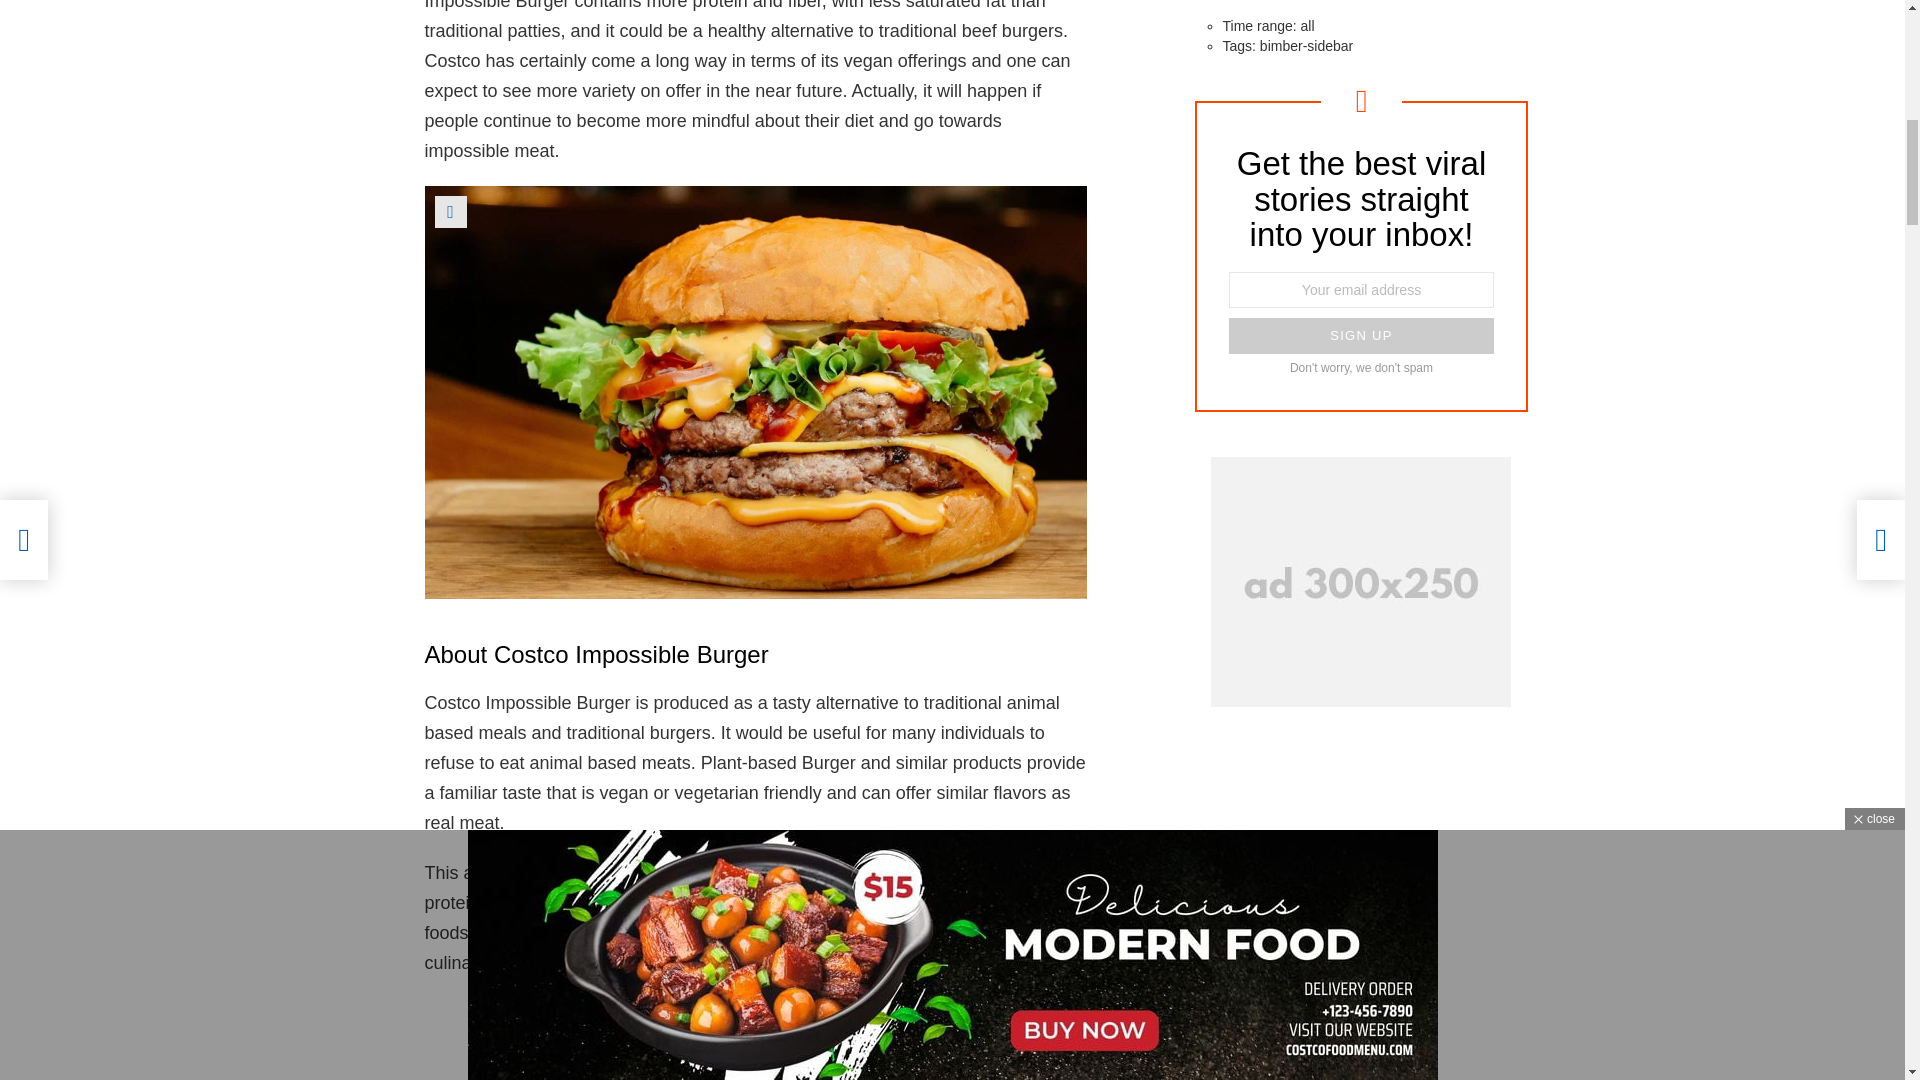 The height and width of the screenshot is (1080, 1920). What do you see at coordinates (1360, 336) in the screenshot?
I see `Sign up` at bounding box center [1360, 336].